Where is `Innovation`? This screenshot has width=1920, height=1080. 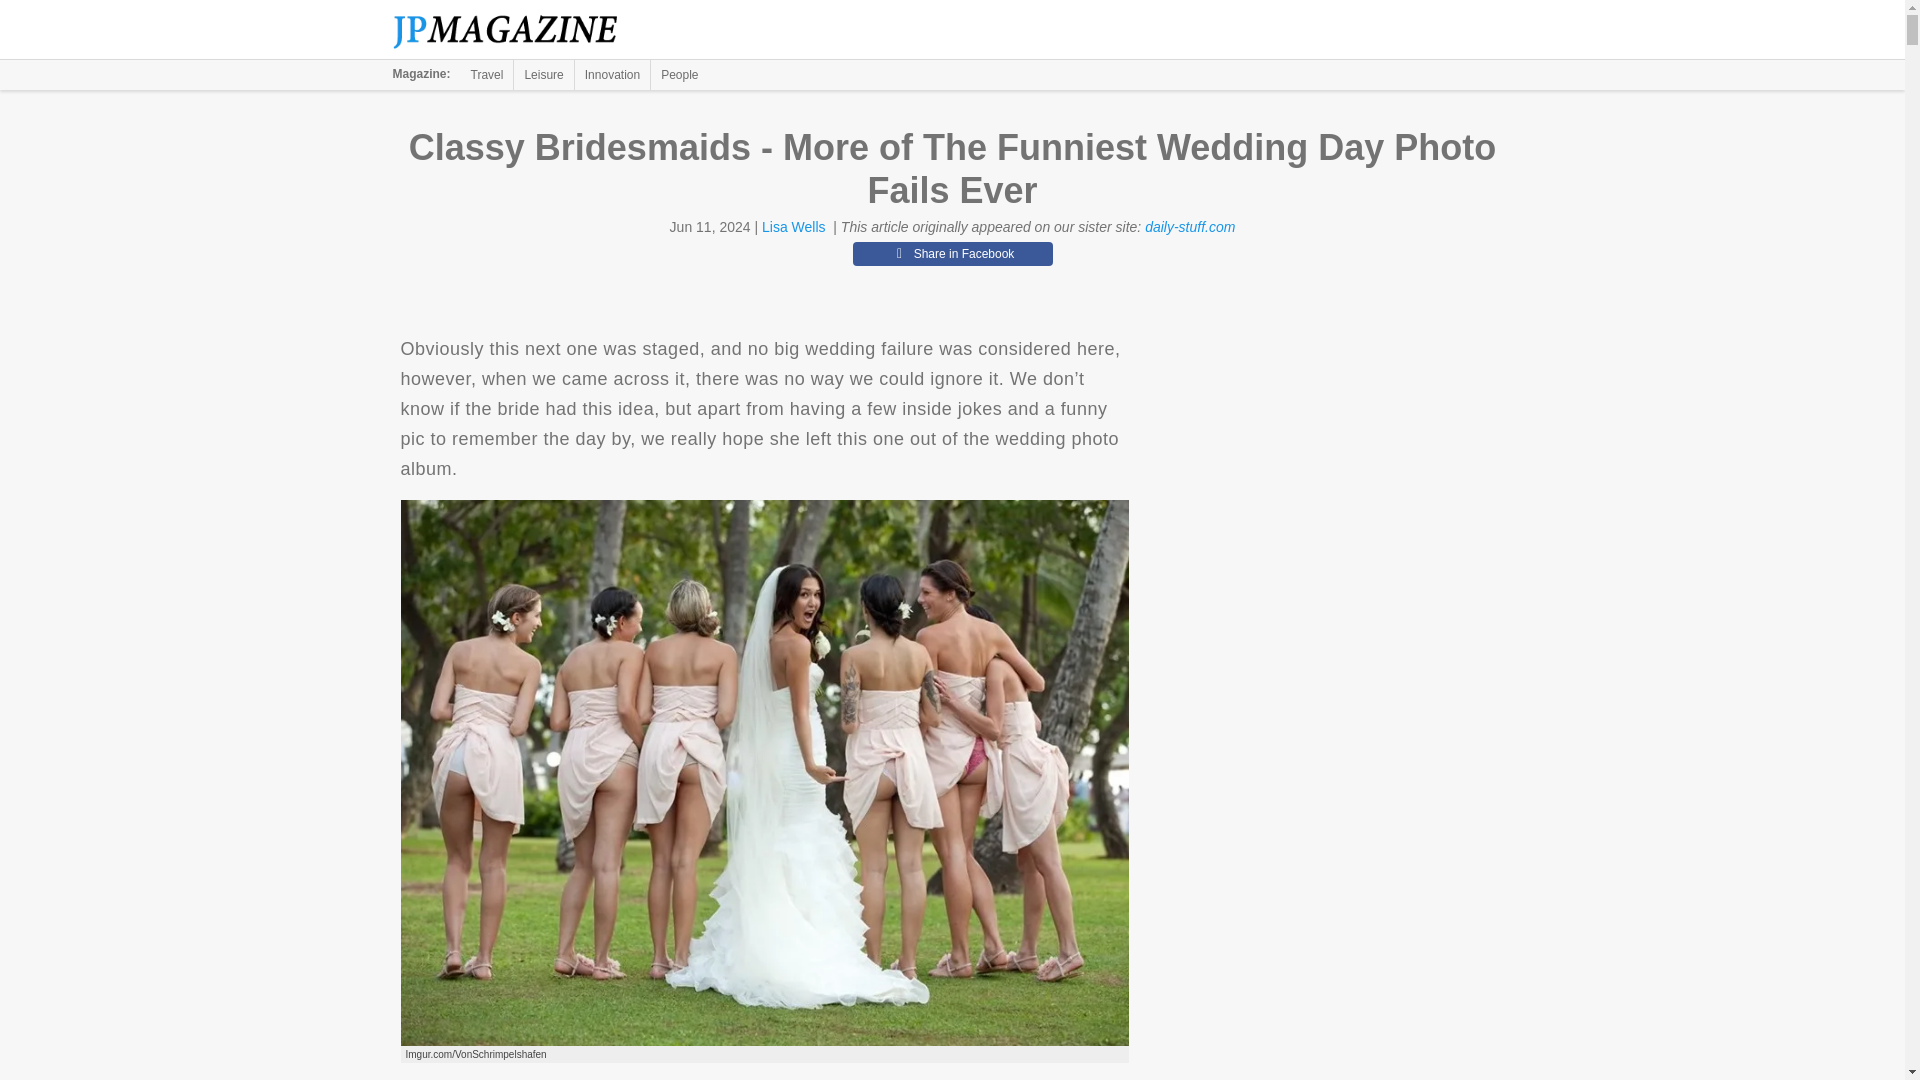 Innovation is located at coordinates (612, 74).